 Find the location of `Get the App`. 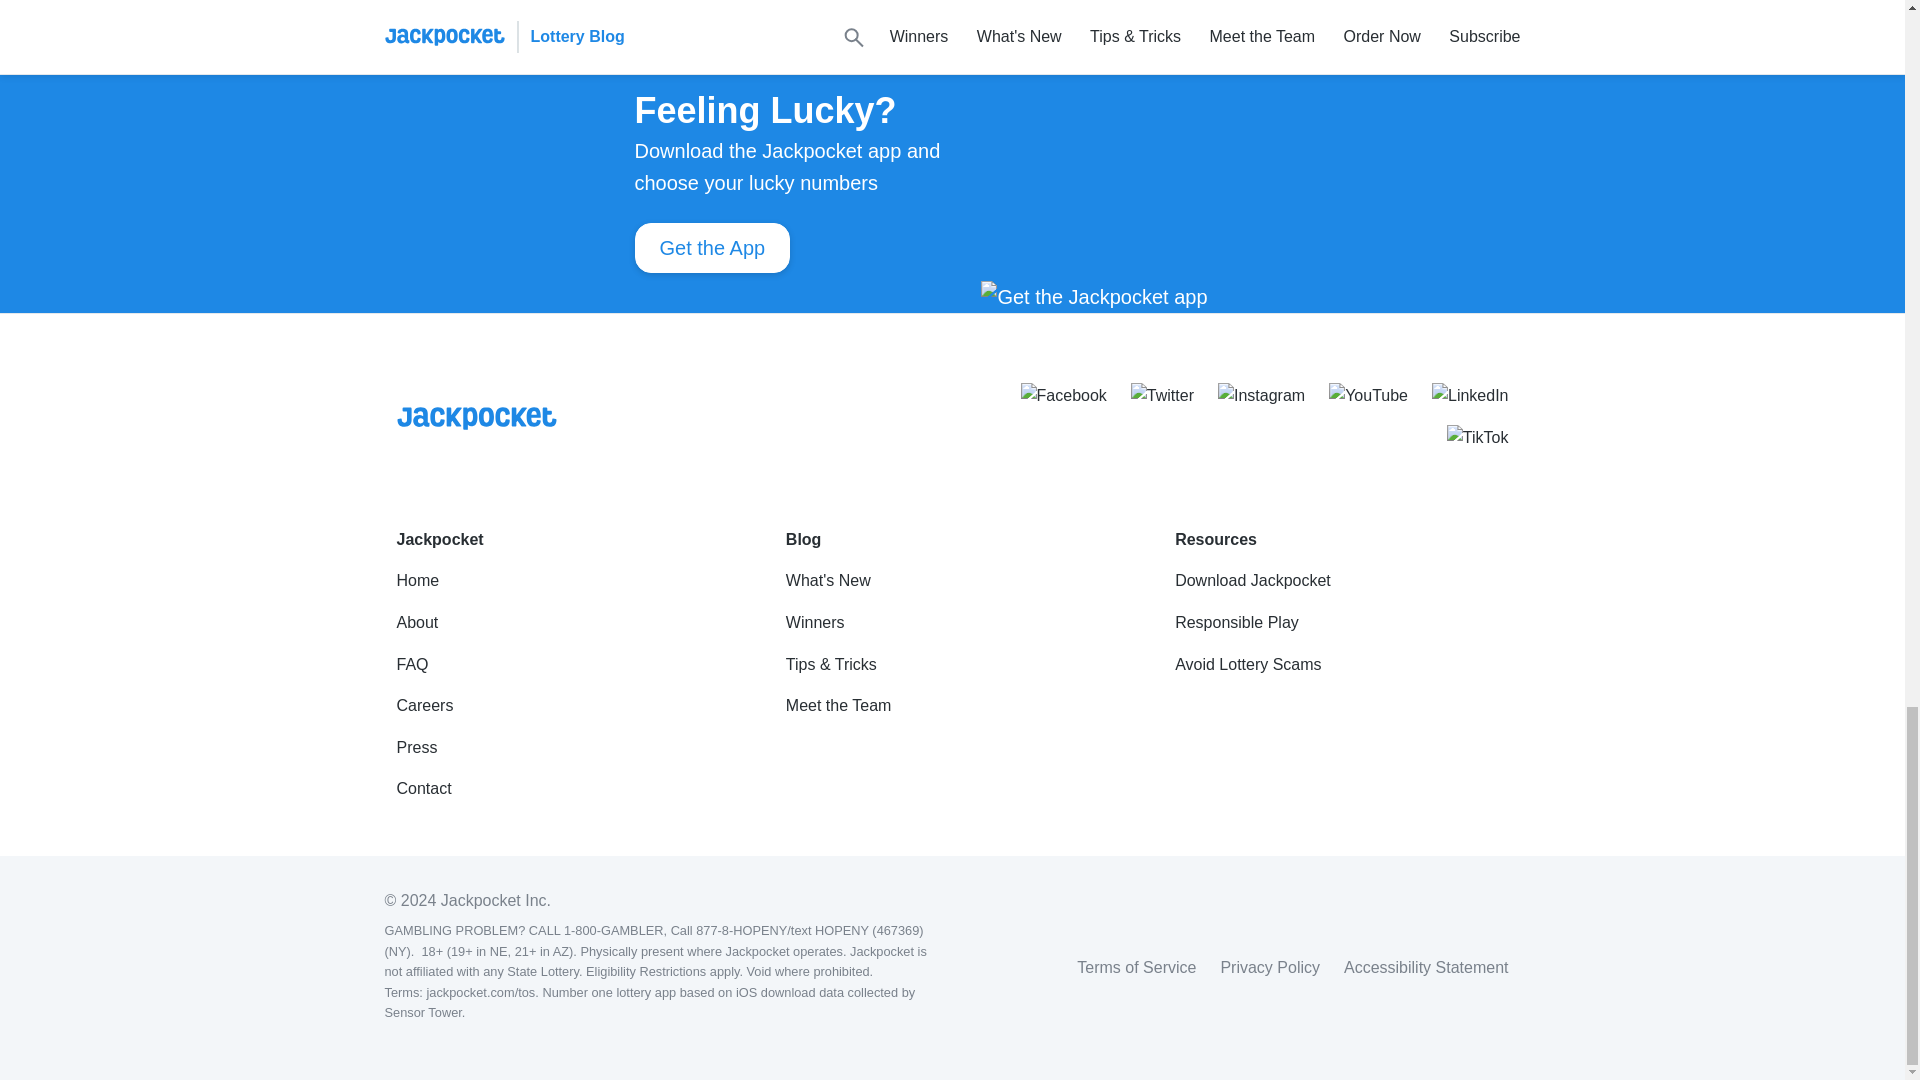

Get the App is located at coordinates (711, 248).